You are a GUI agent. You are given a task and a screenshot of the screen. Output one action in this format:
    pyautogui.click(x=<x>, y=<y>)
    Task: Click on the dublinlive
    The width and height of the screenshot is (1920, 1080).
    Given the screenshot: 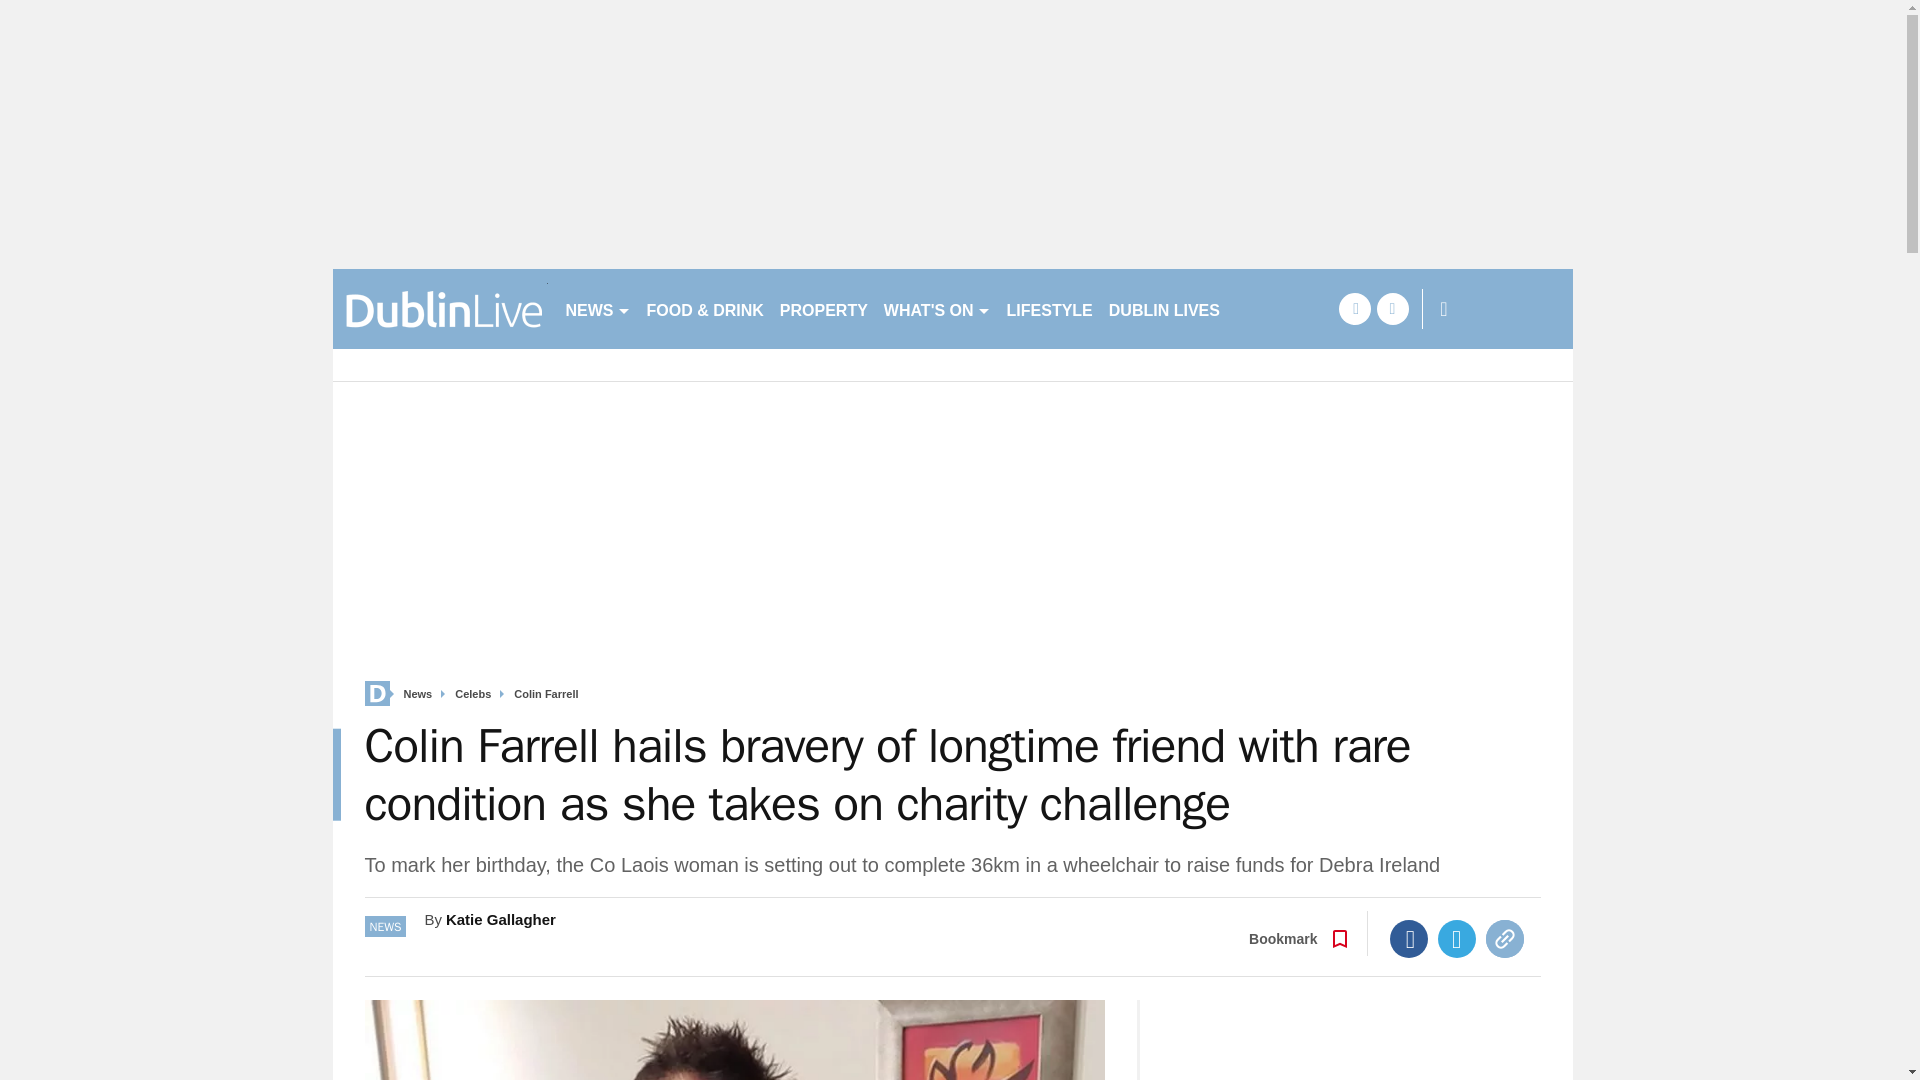 What is the action you would take?
    pyautogui.click(x=440, y=308)
    